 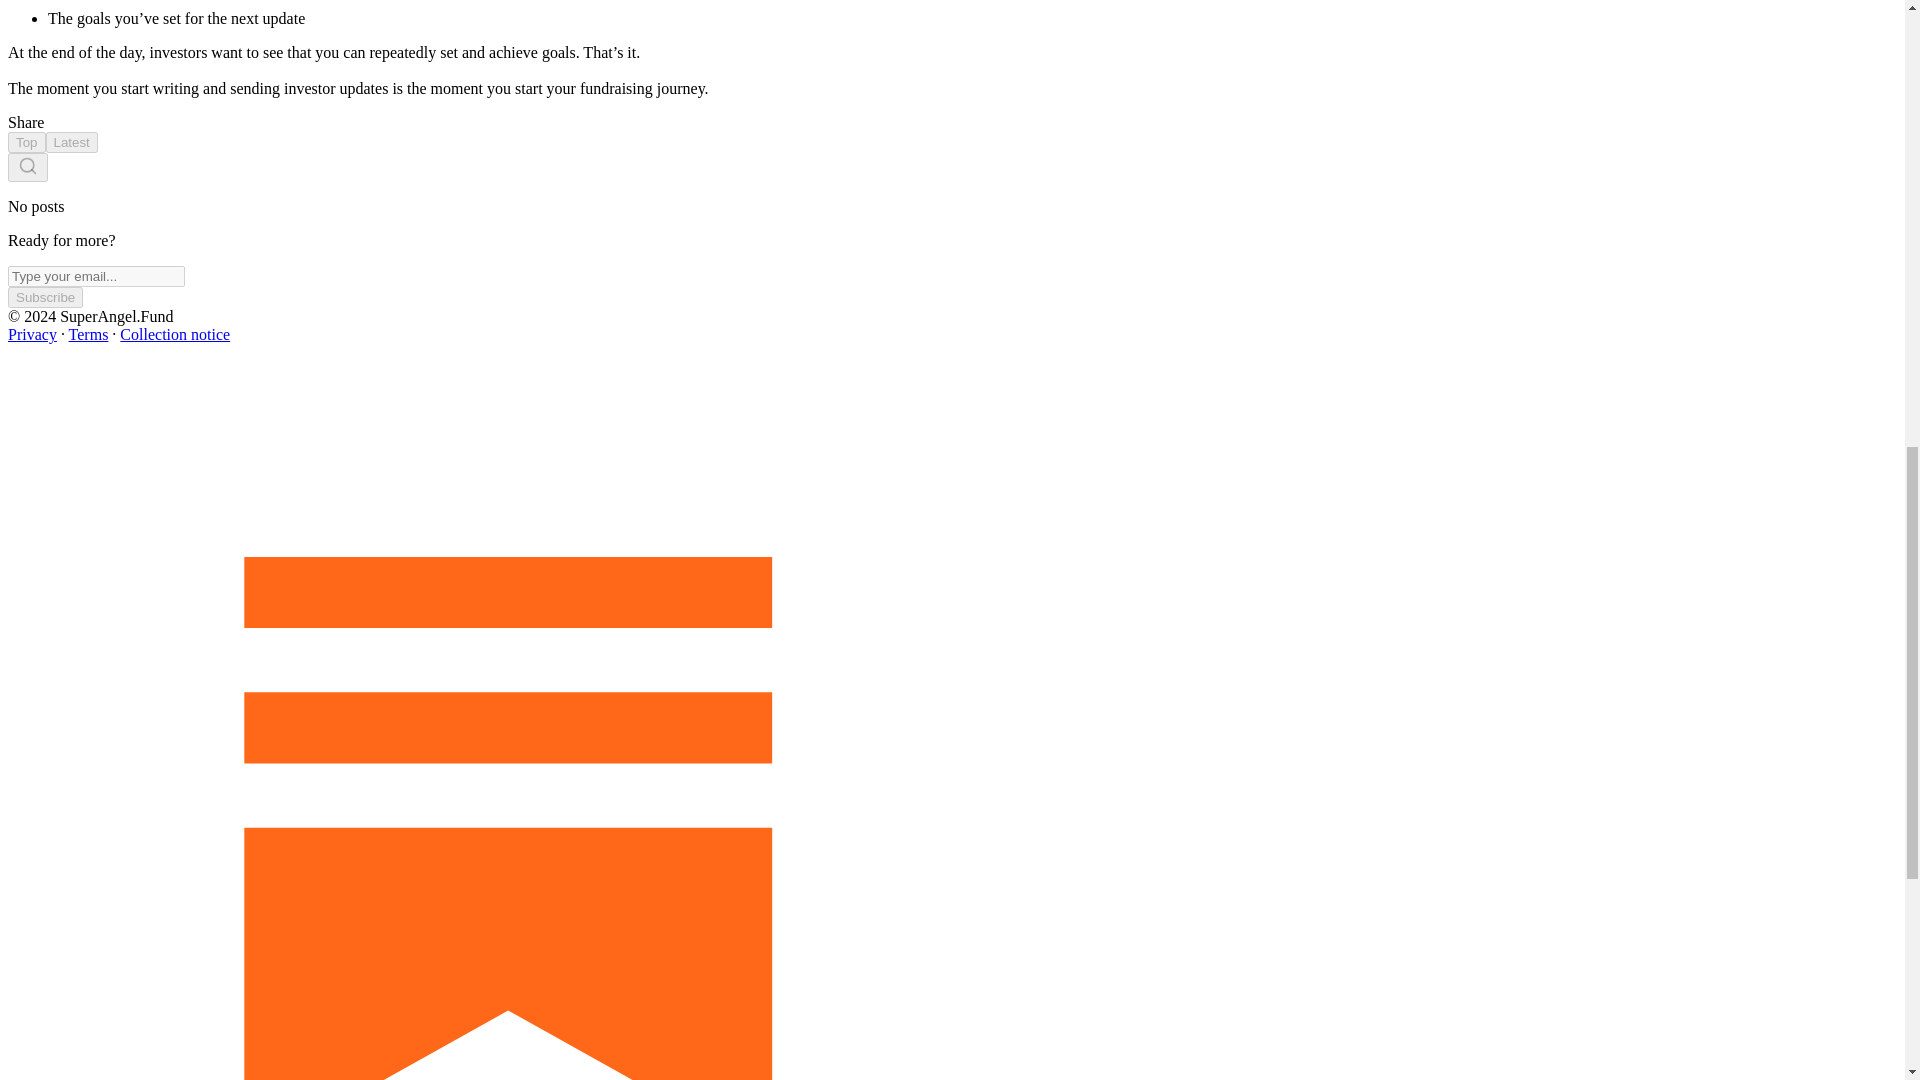 What do you see at coordinates (26, 142) in the screenshot?
I see `Top` at bounding box center [26, 142].